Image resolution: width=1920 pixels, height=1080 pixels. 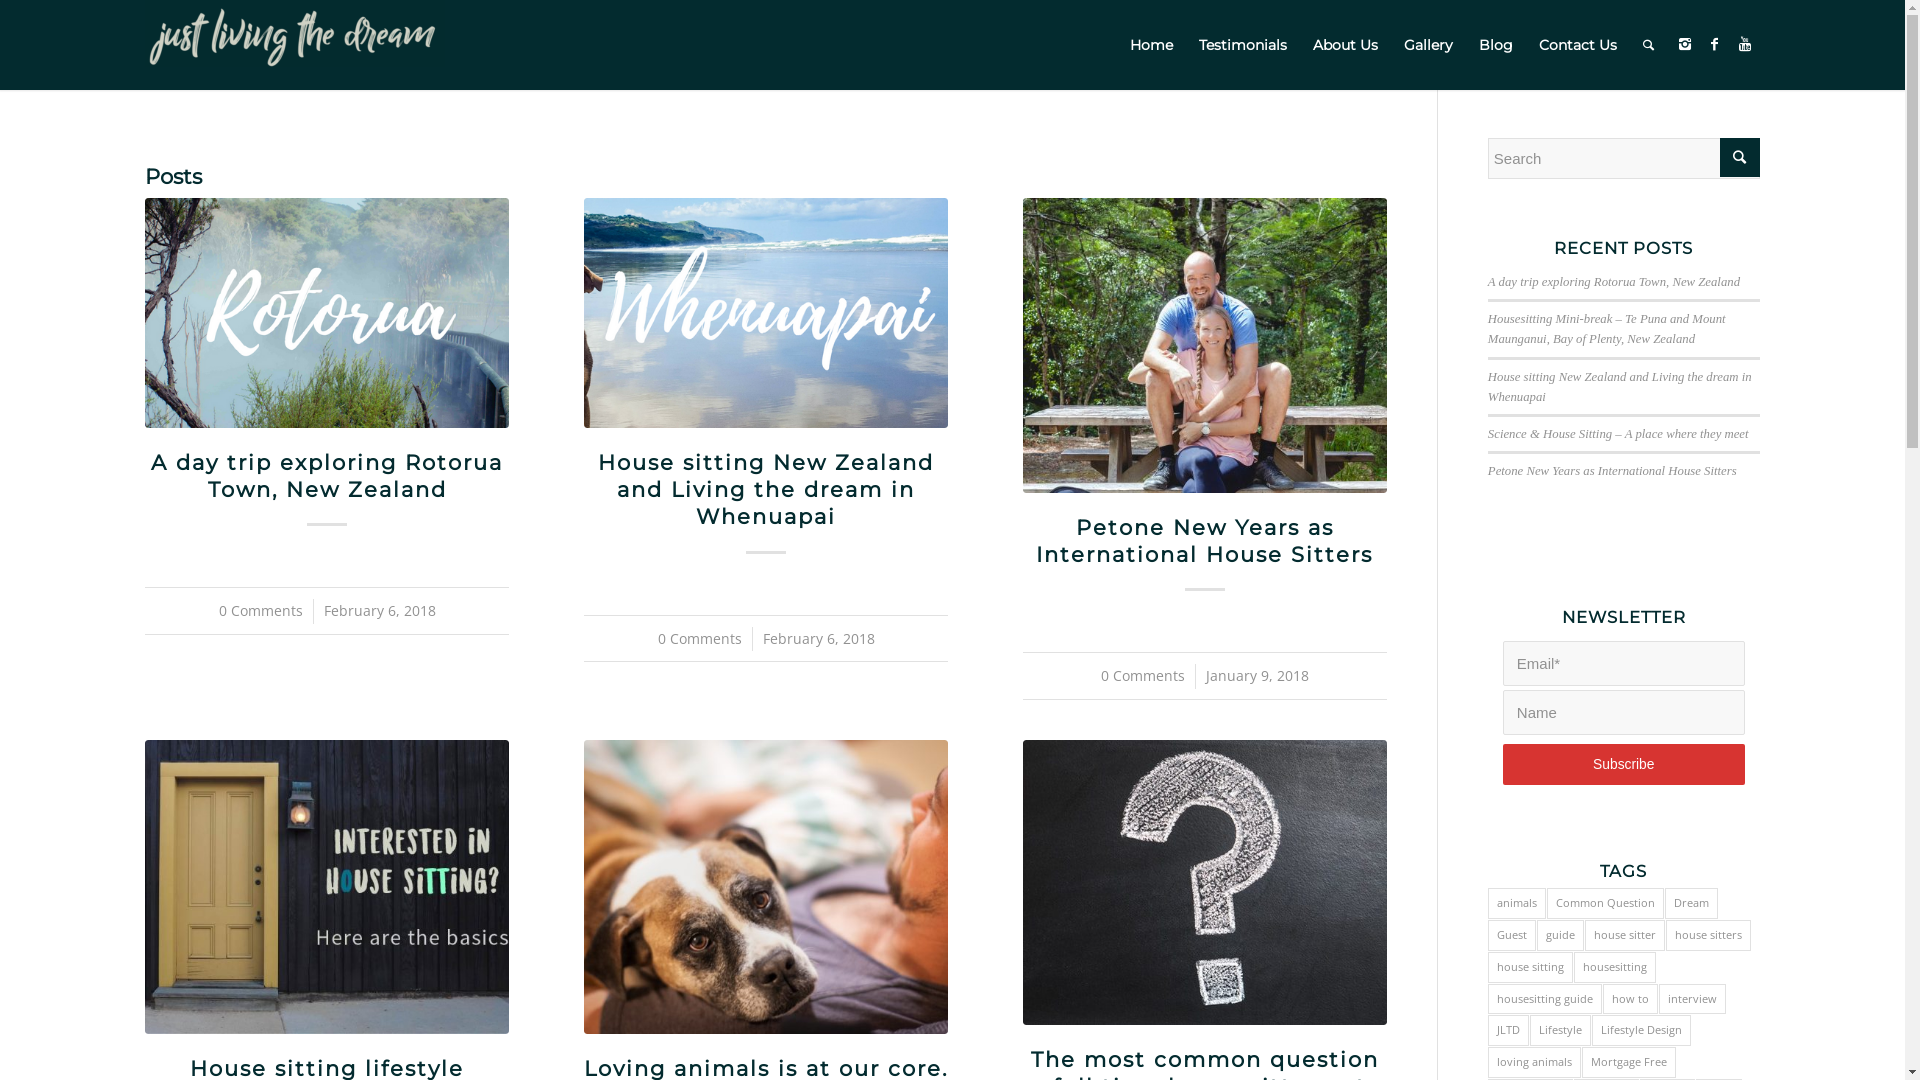 What do you see at coordinates (1346, 45) in the screenshot?
I see `About Us` at bounding box center [1346, 45].